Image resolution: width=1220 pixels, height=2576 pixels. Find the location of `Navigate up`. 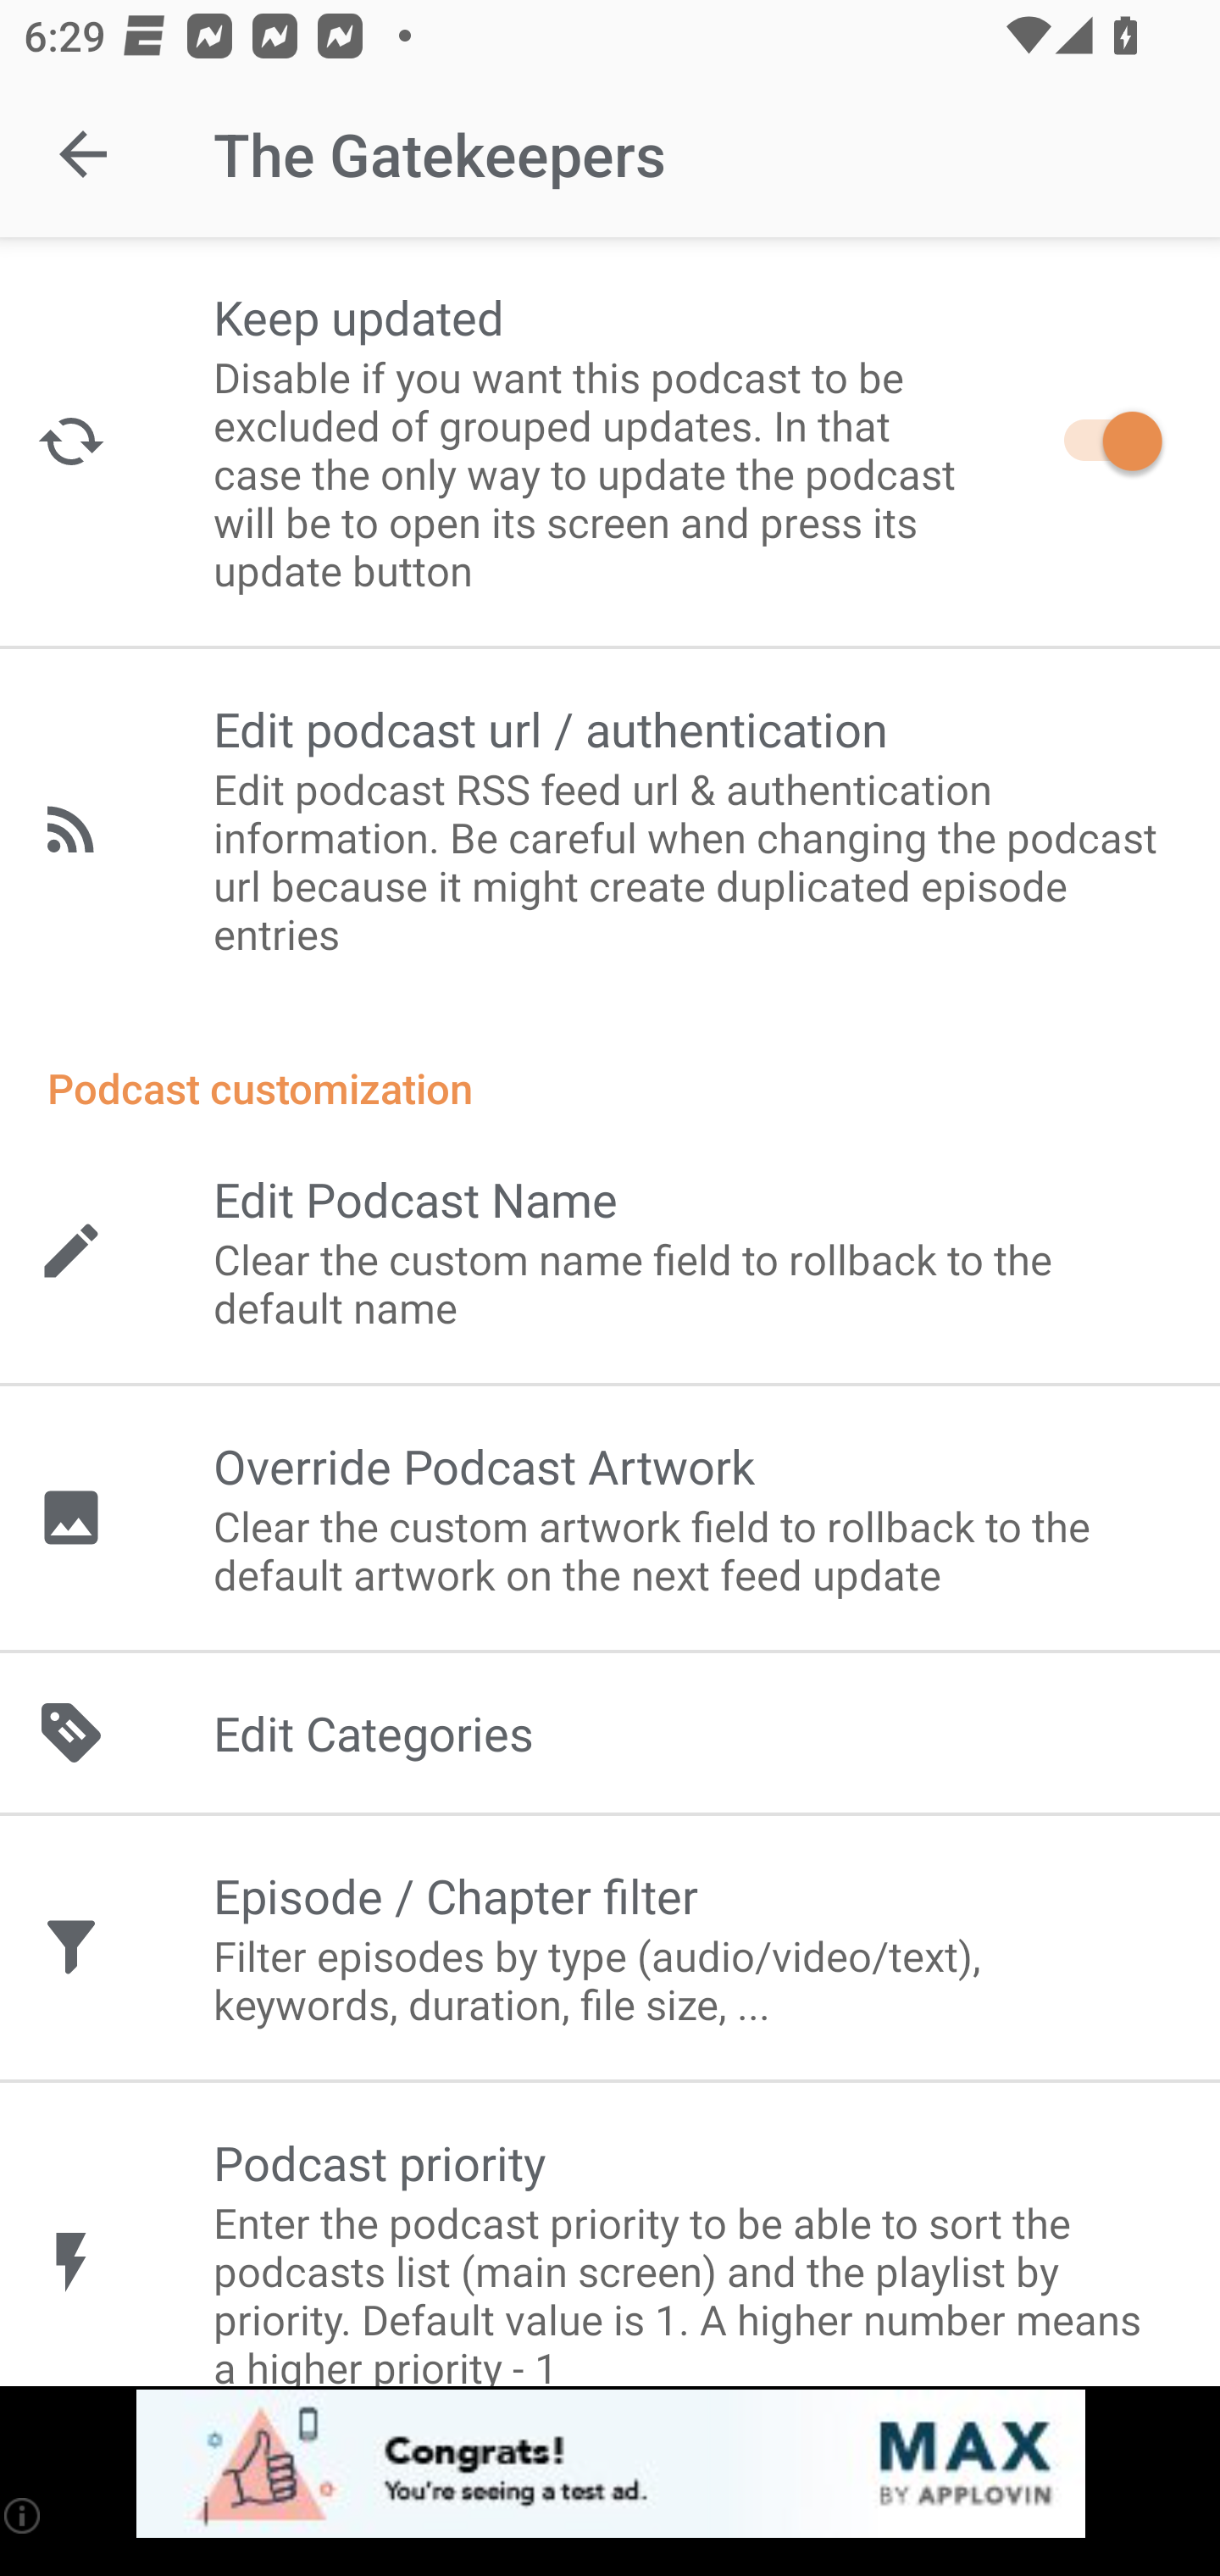

Navigate up is located at coordinates (83, 154).